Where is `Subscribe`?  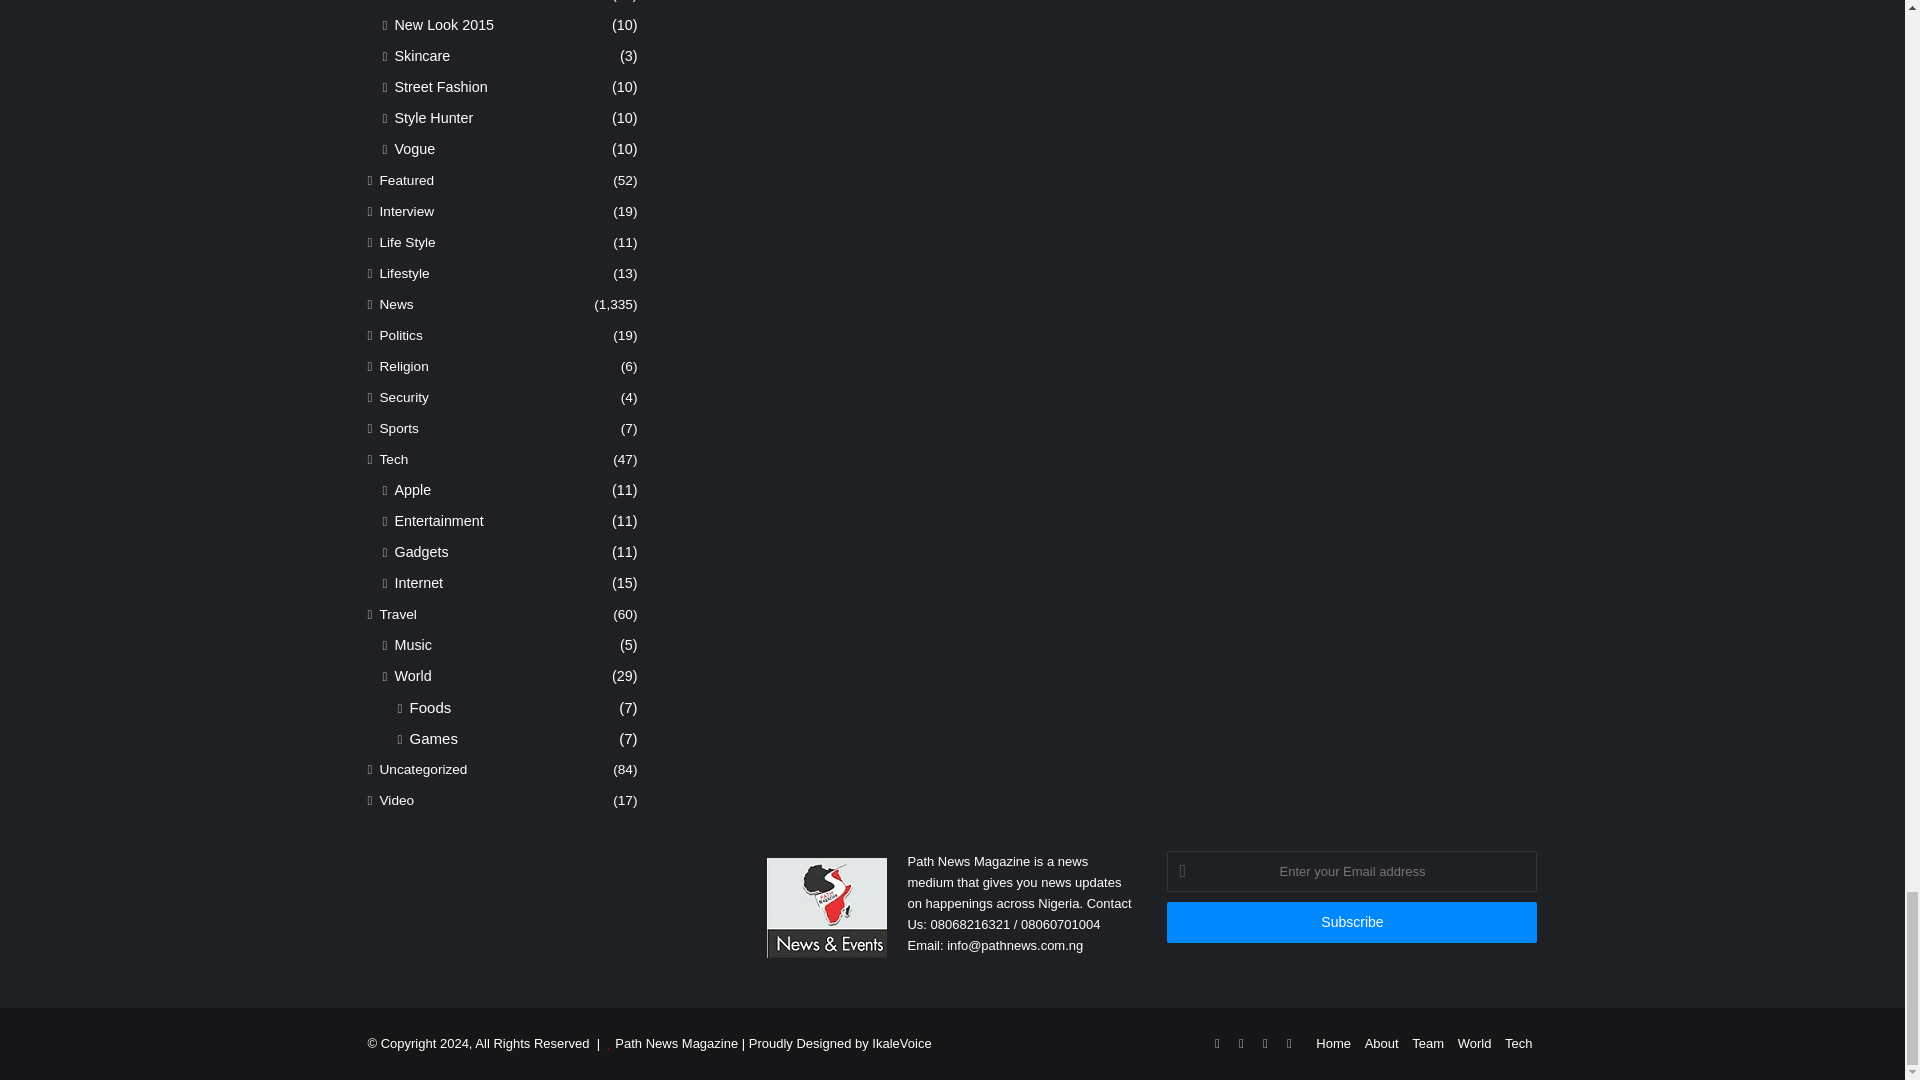 Subscribe is located at coordinates (1352, 922).